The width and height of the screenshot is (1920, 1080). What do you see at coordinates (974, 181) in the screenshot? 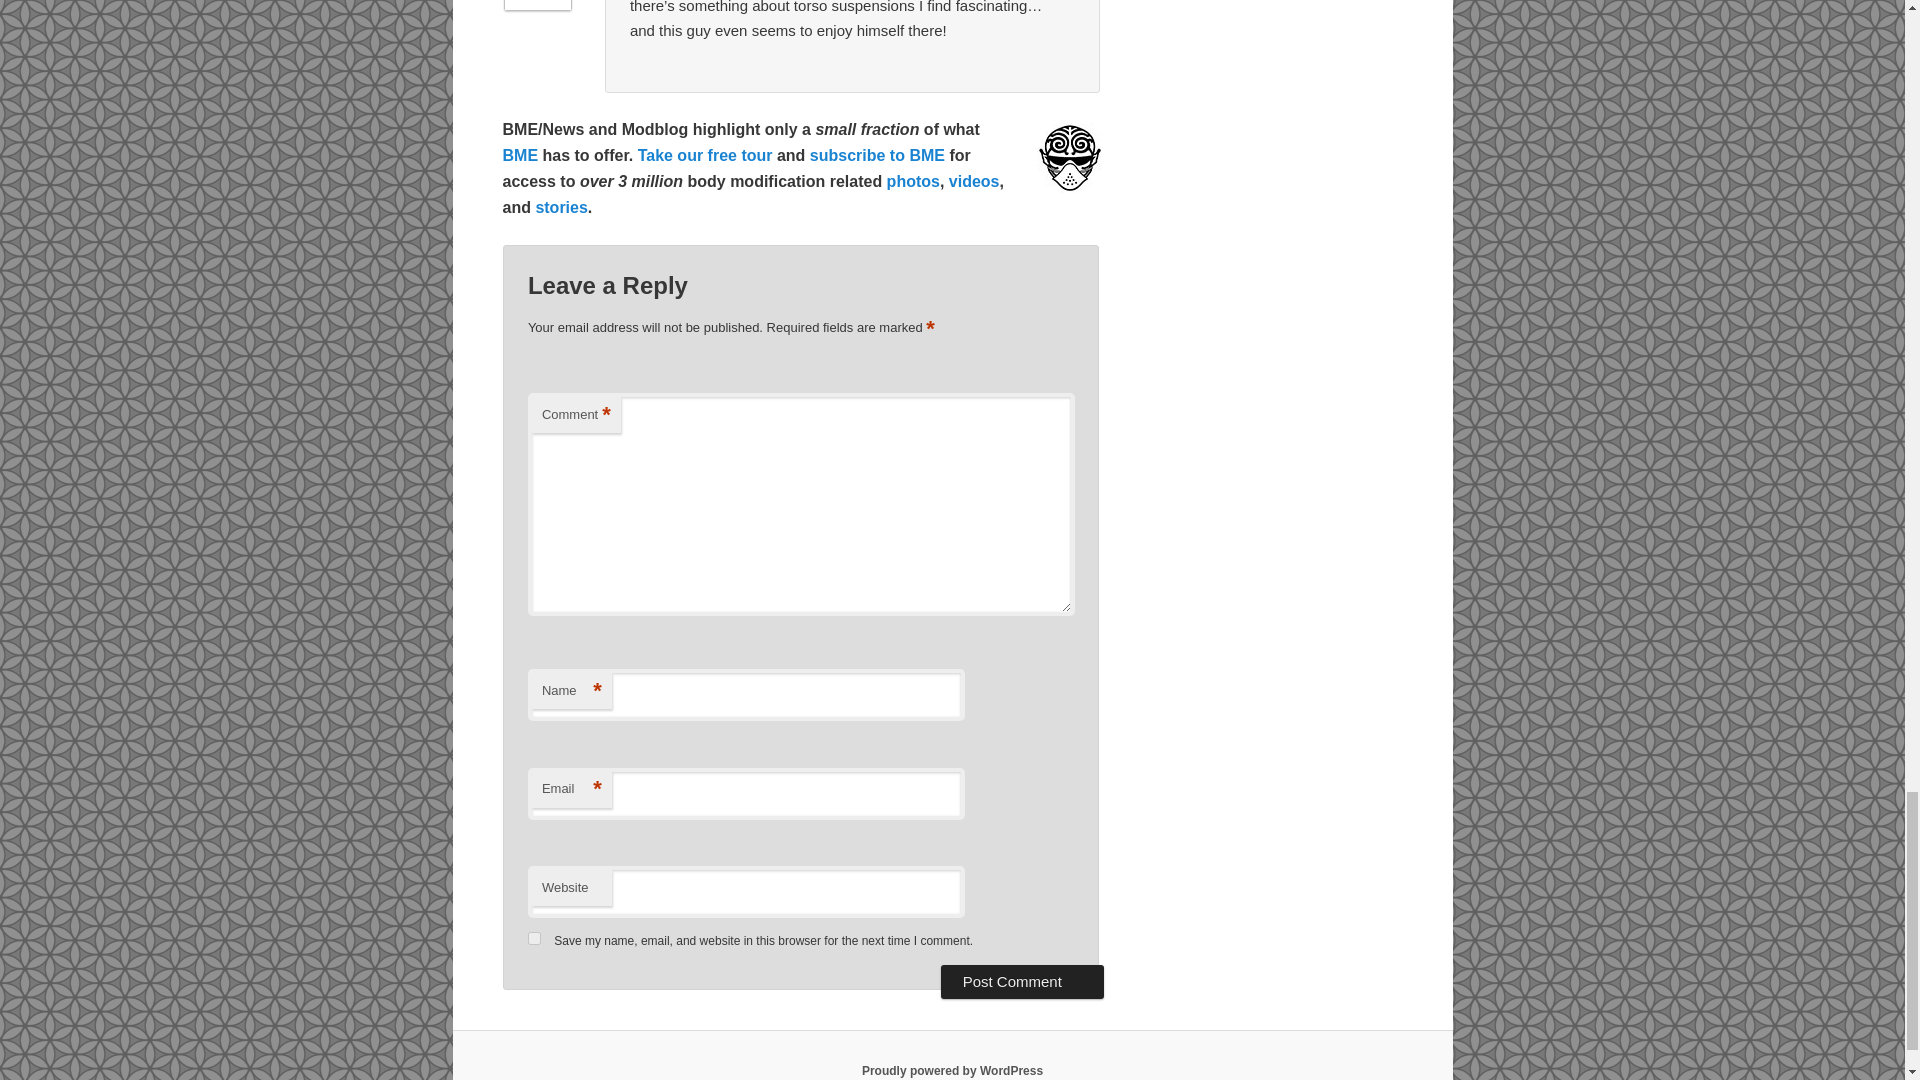
I see `videos` at bounding box center [974, 181].